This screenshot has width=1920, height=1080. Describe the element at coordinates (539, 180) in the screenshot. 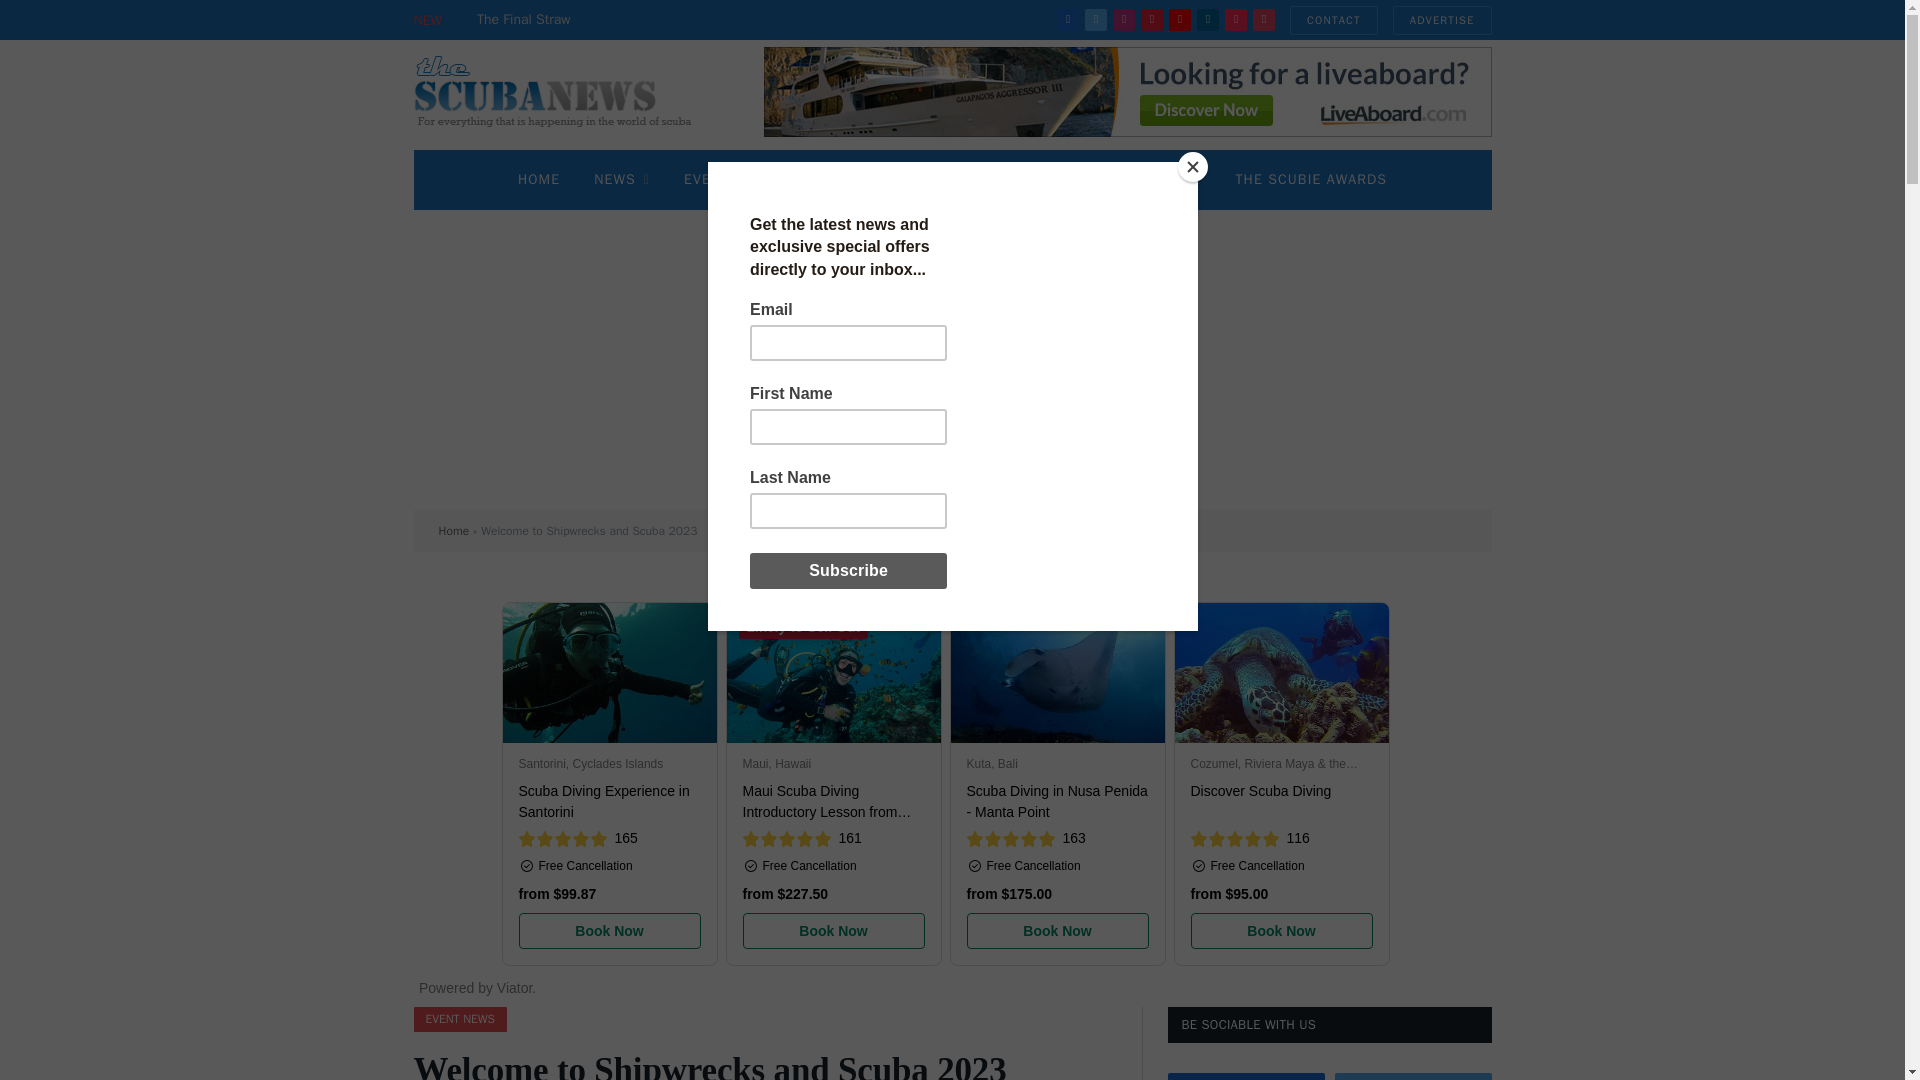

I see `HOME` at that location.